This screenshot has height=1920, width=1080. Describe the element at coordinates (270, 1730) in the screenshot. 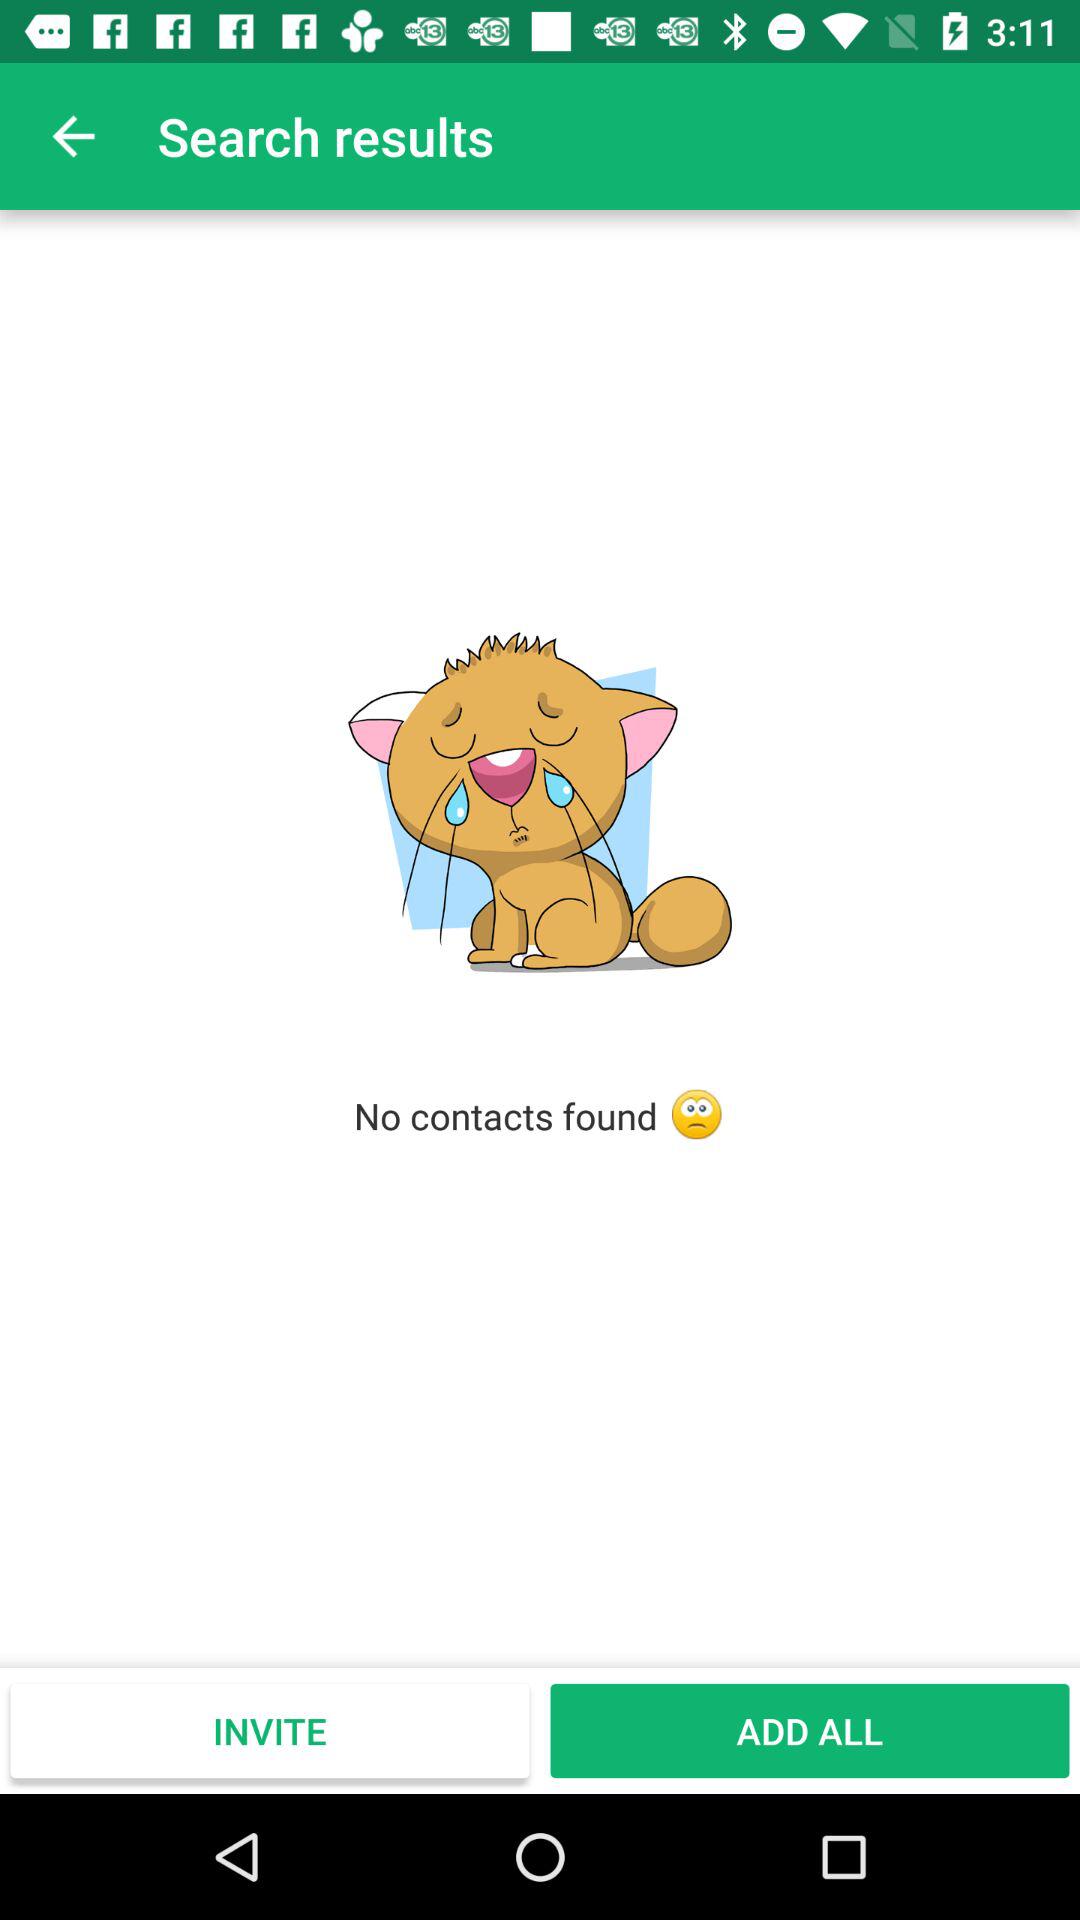

I see `swipe until the invite item` at that location.